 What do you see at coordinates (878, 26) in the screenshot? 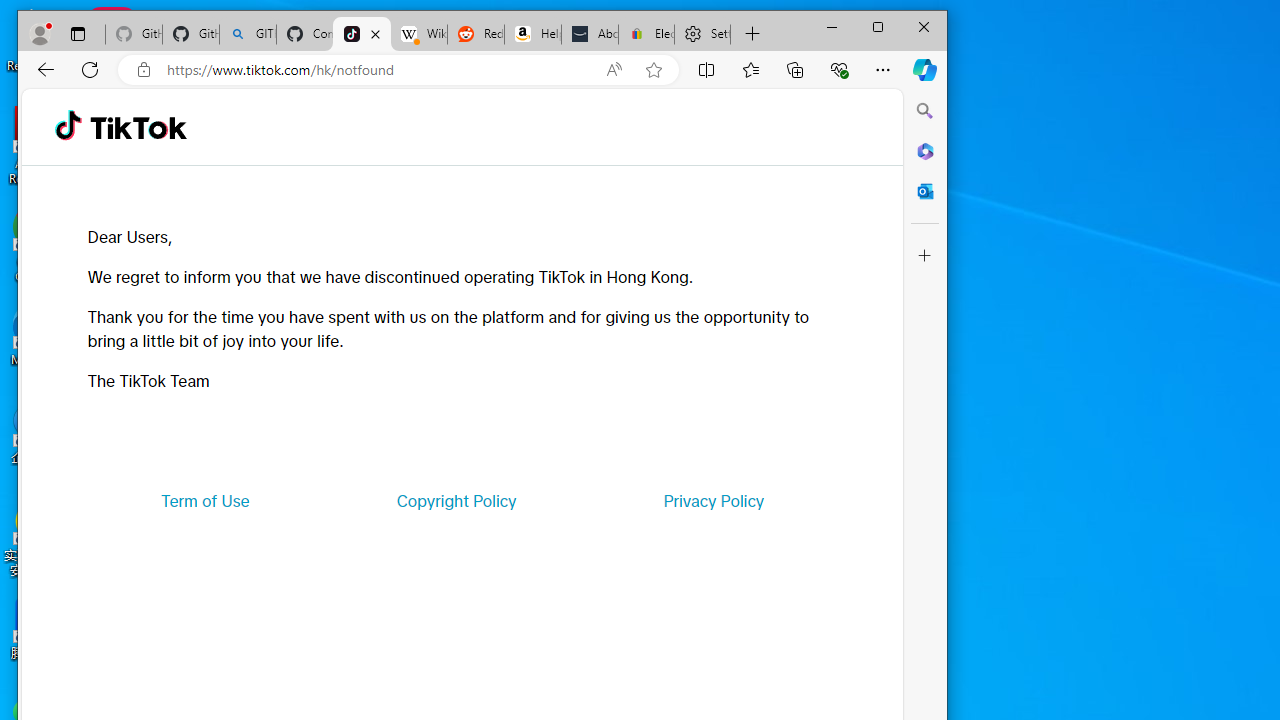
I see `Maximize` at bounding box center [878, 26].